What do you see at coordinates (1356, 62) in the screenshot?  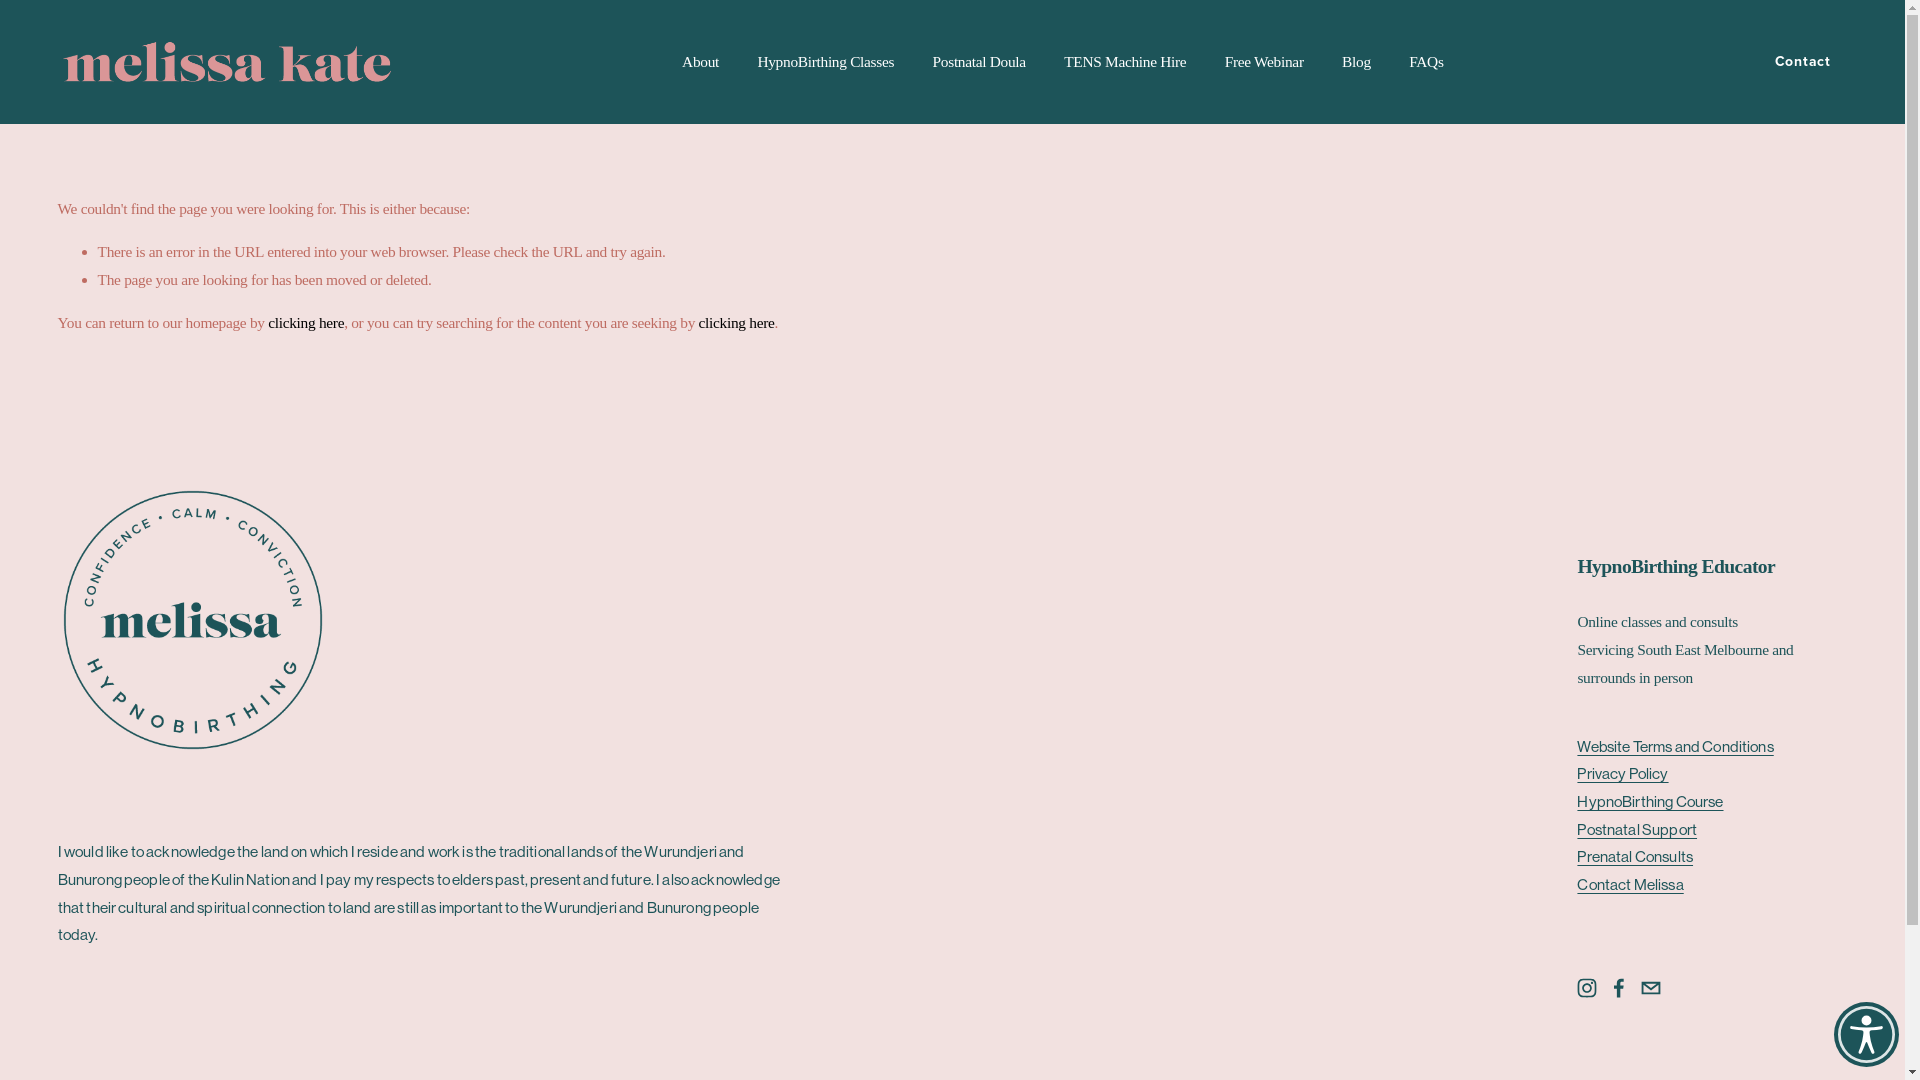 I see `Blog` at bounding box center [1356, 62].